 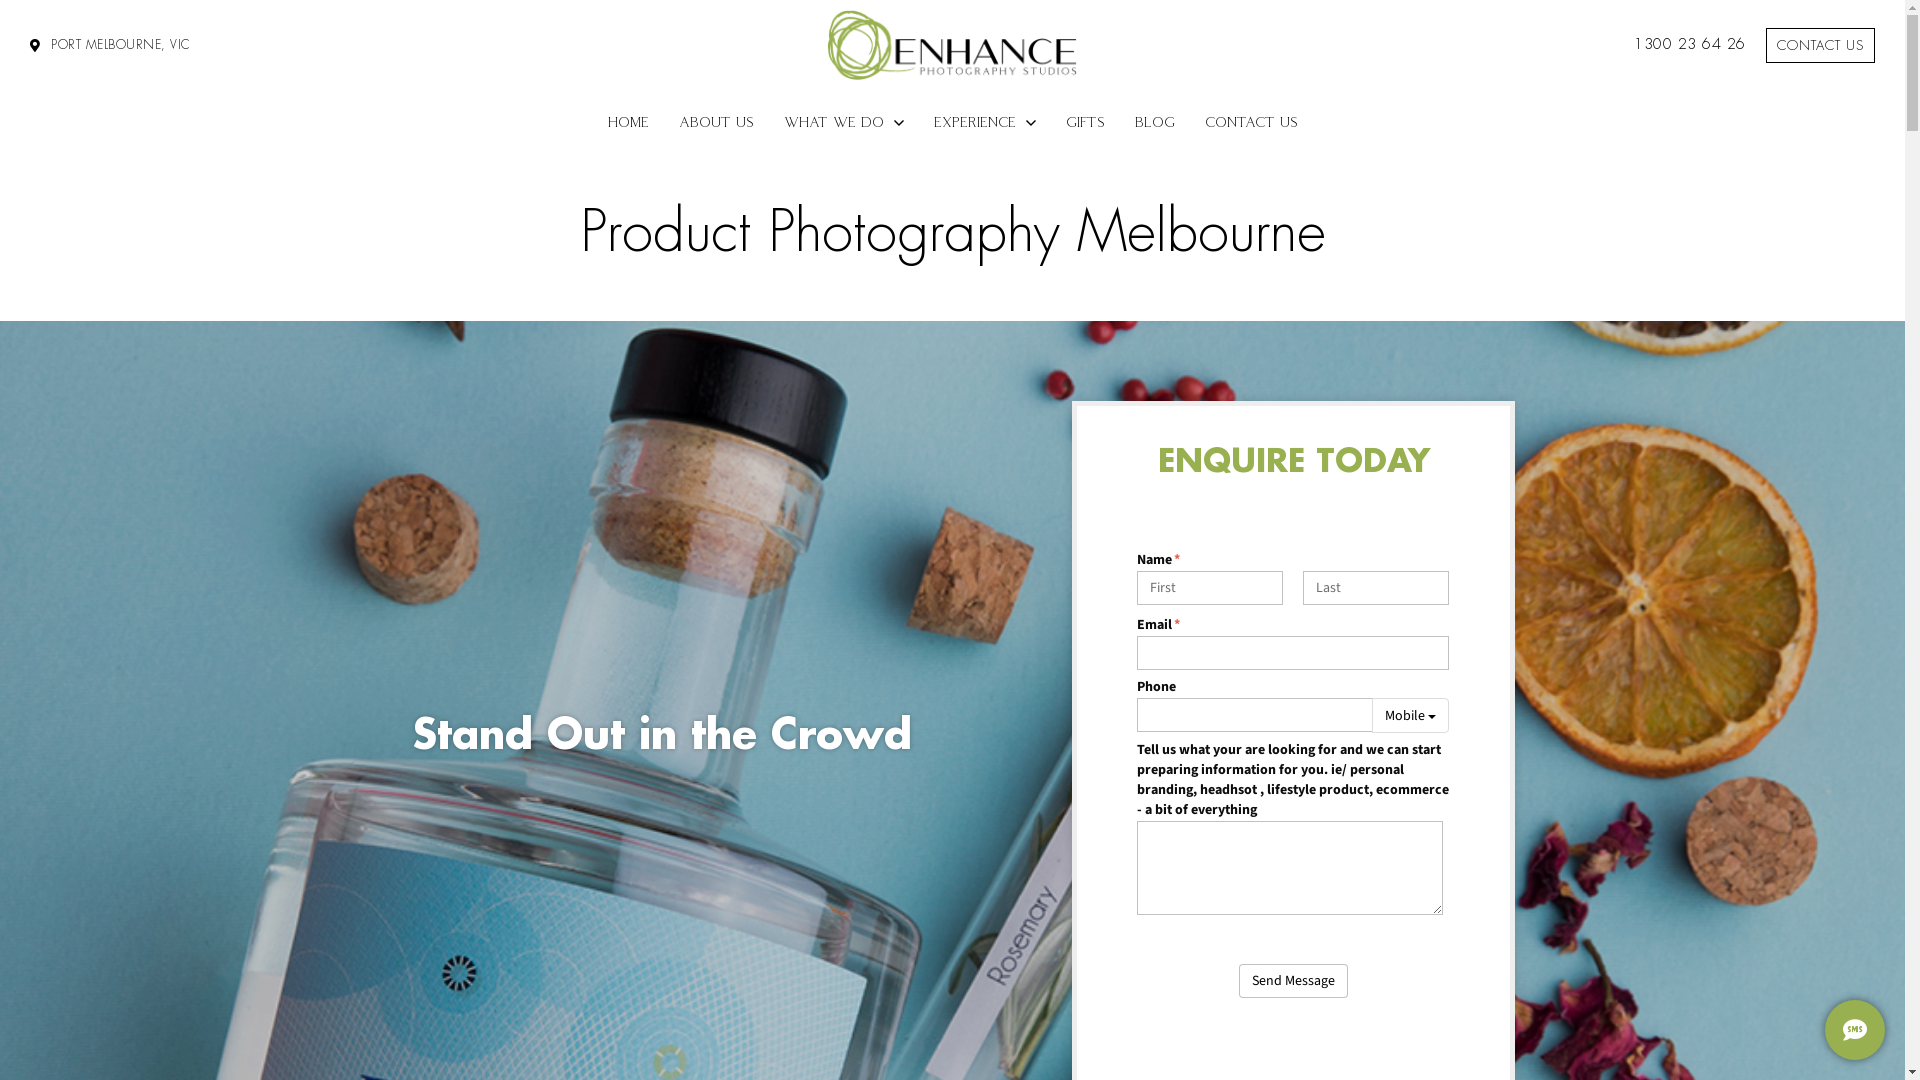 I want to click on ABOUT US, so click(x=716, y=122).